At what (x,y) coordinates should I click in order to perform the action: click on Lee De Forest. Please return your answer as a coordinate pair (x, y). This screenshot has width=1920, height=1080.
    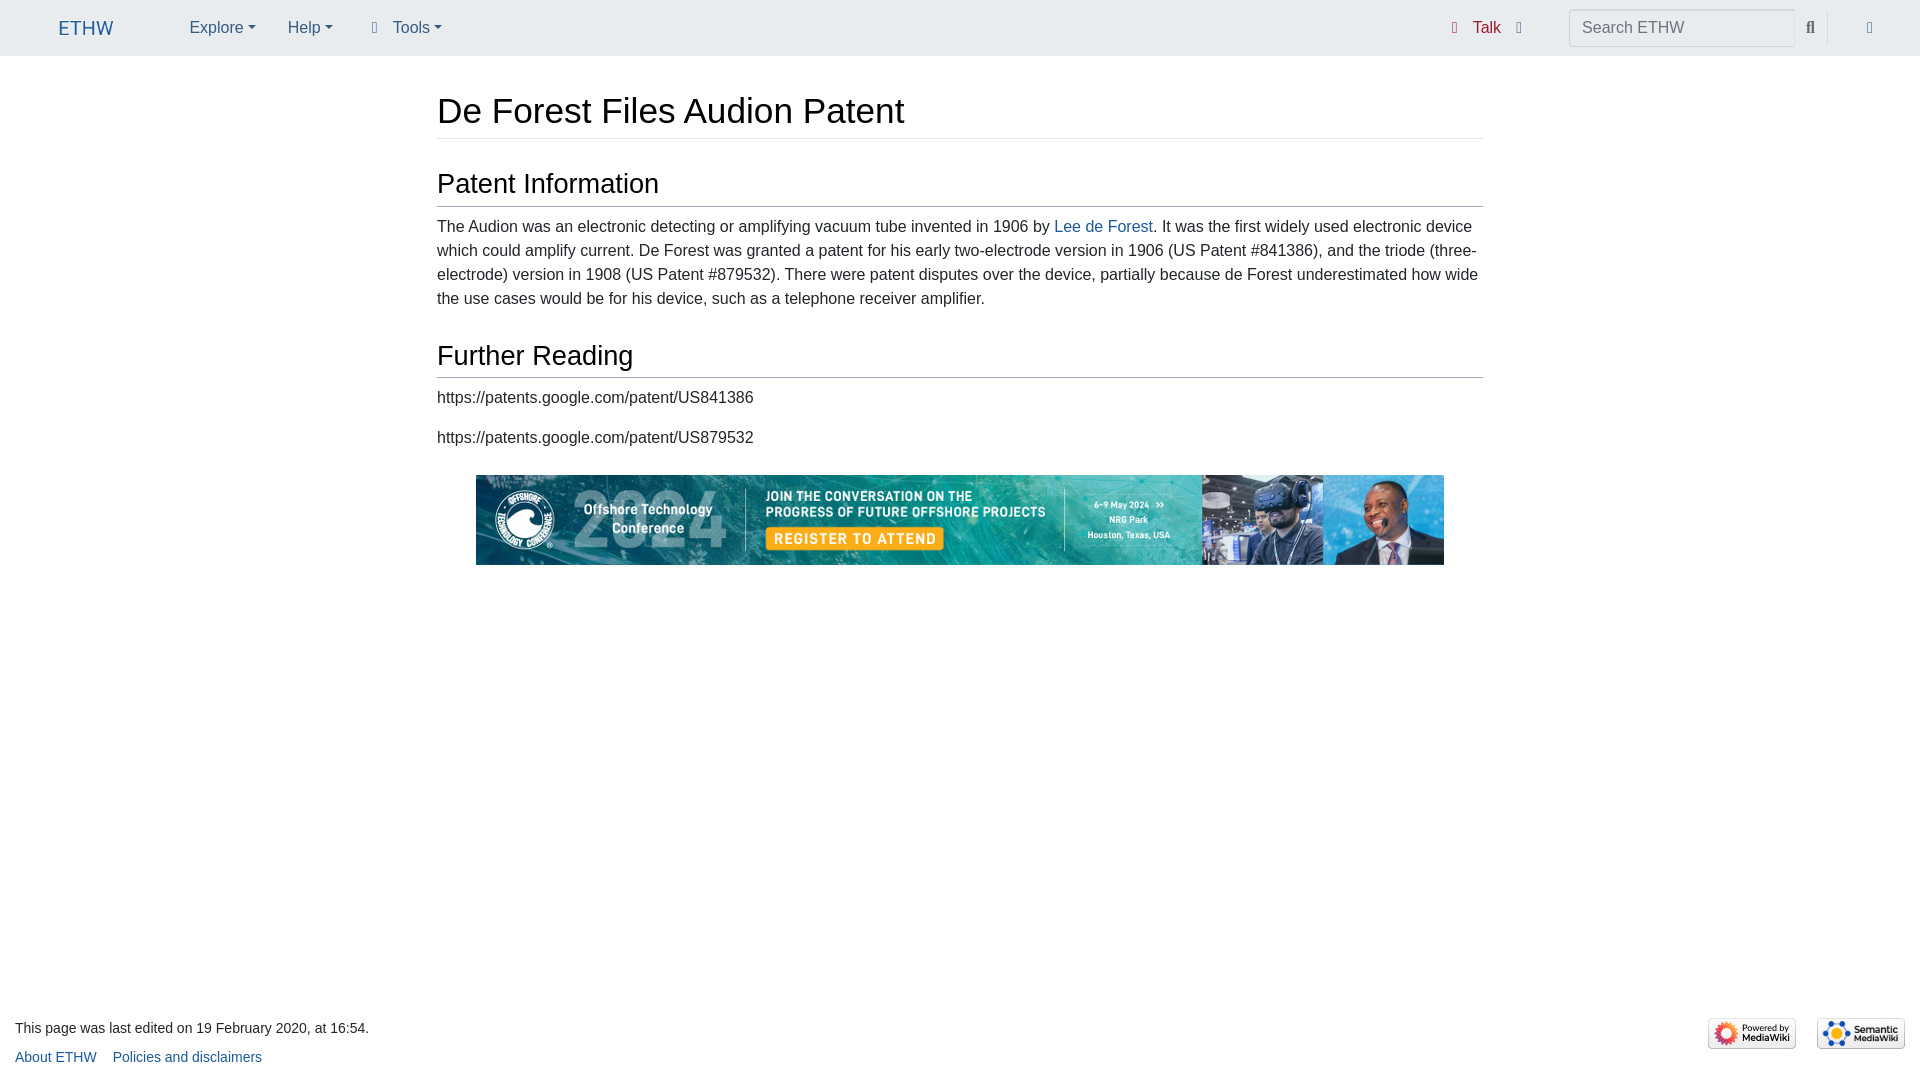
    Looking at the image, I should click on (1104, 226).